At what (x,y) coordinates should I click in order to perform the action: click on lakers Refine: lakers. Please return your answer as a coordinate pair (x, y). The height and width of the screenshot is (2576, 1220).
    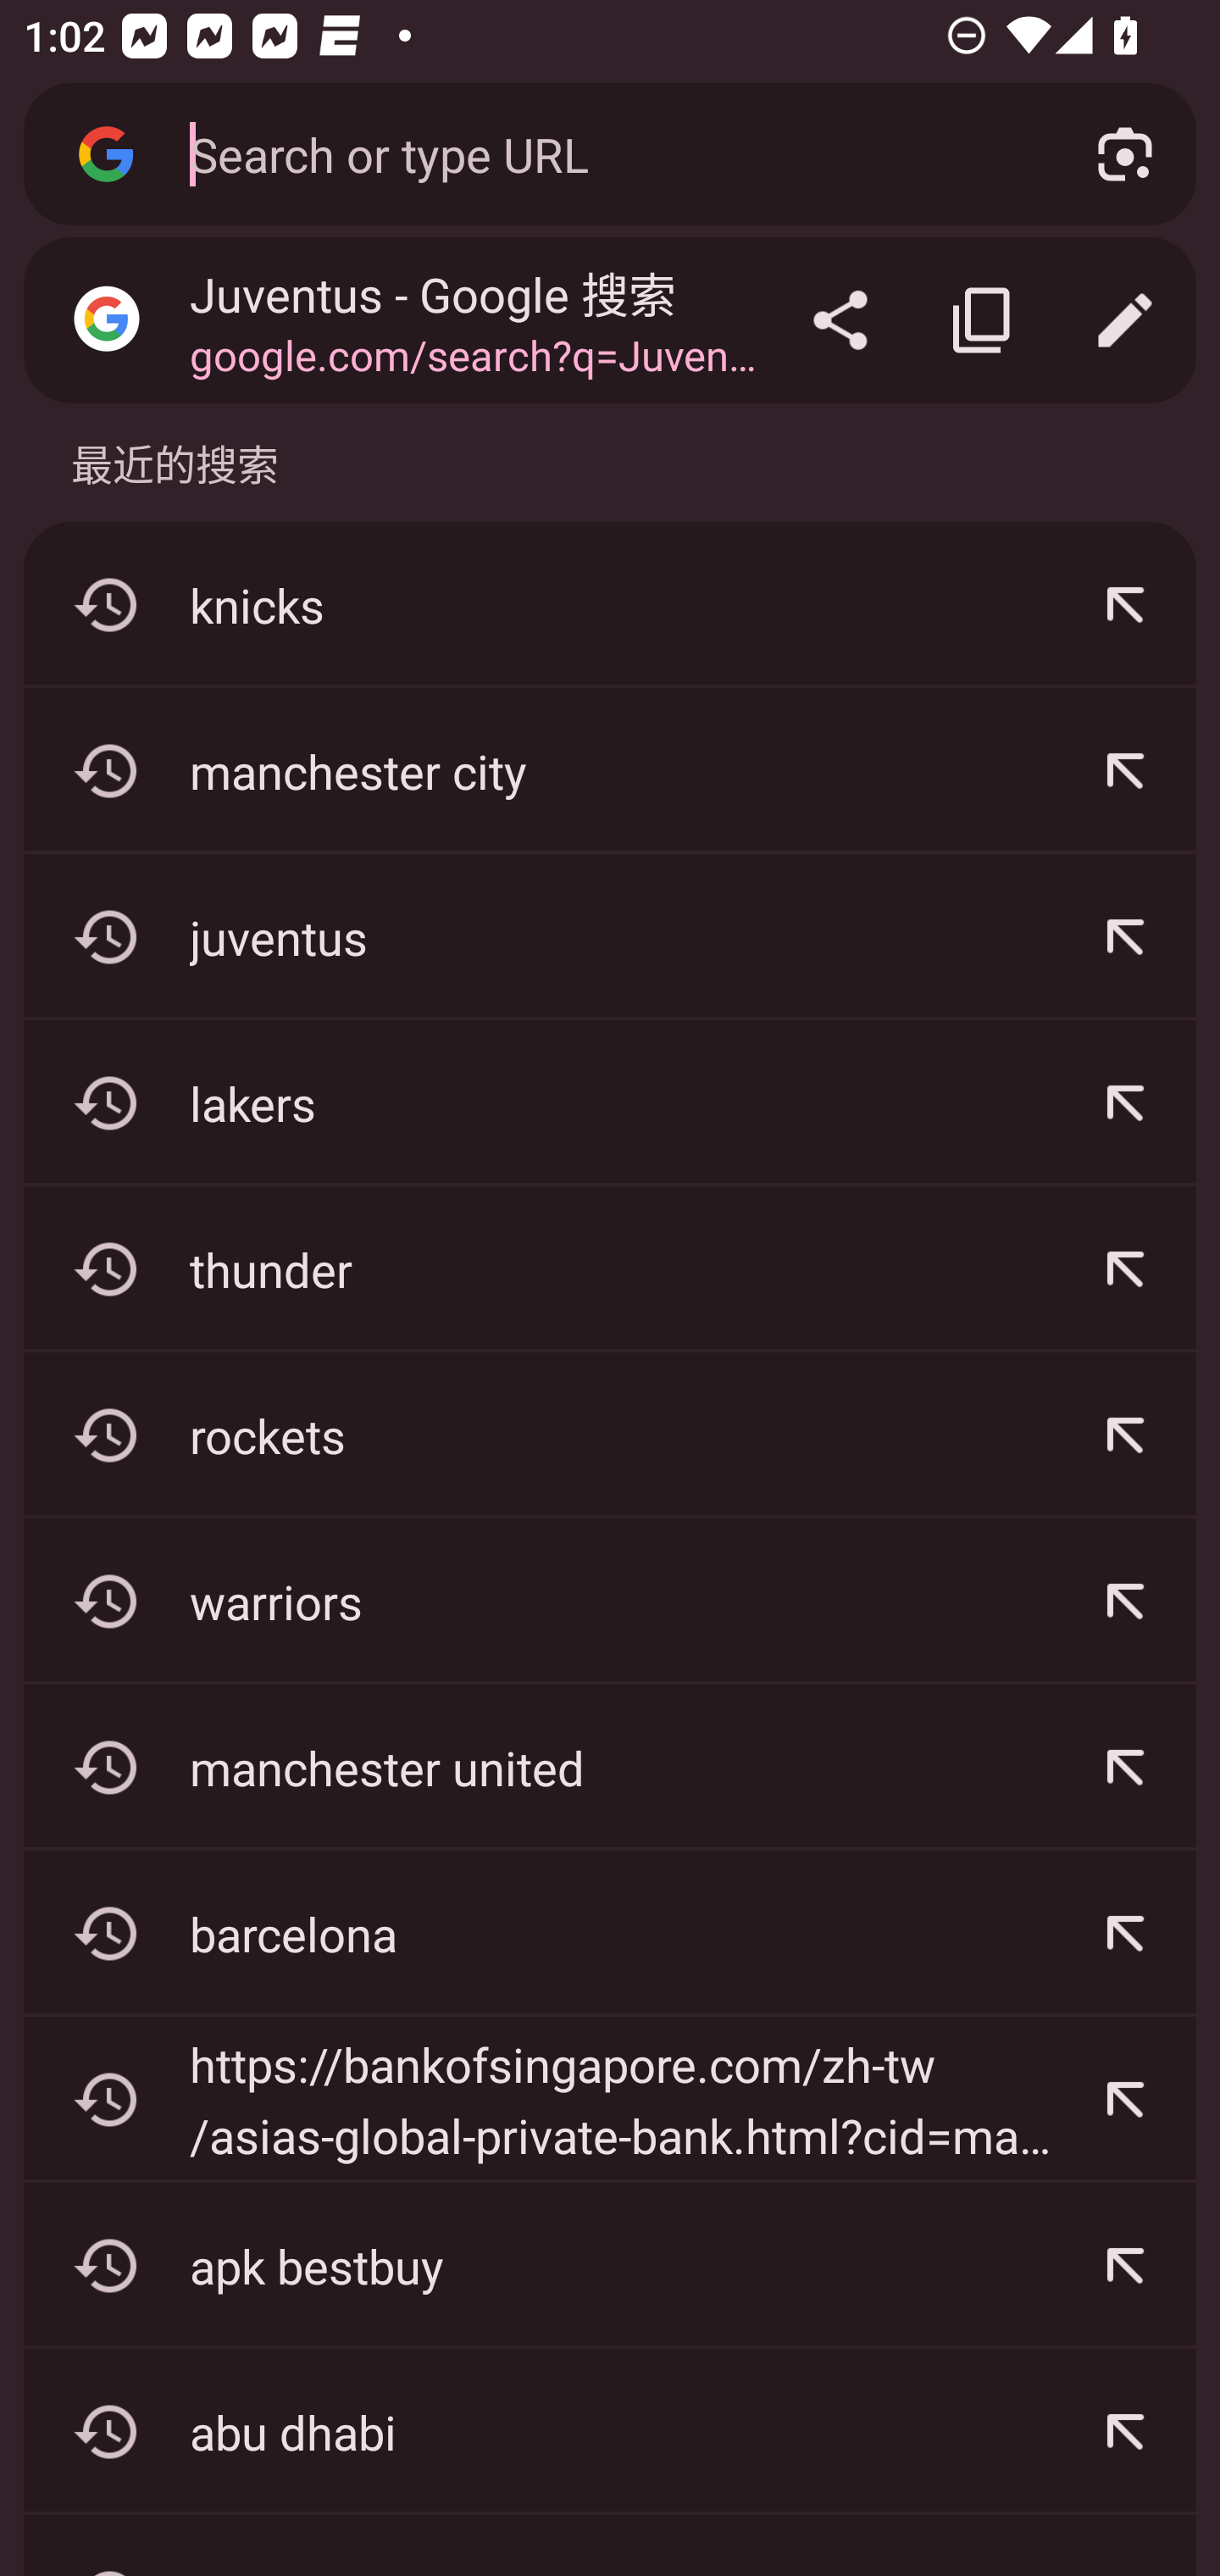
    Looking at the image, I should click on (610, 1103).